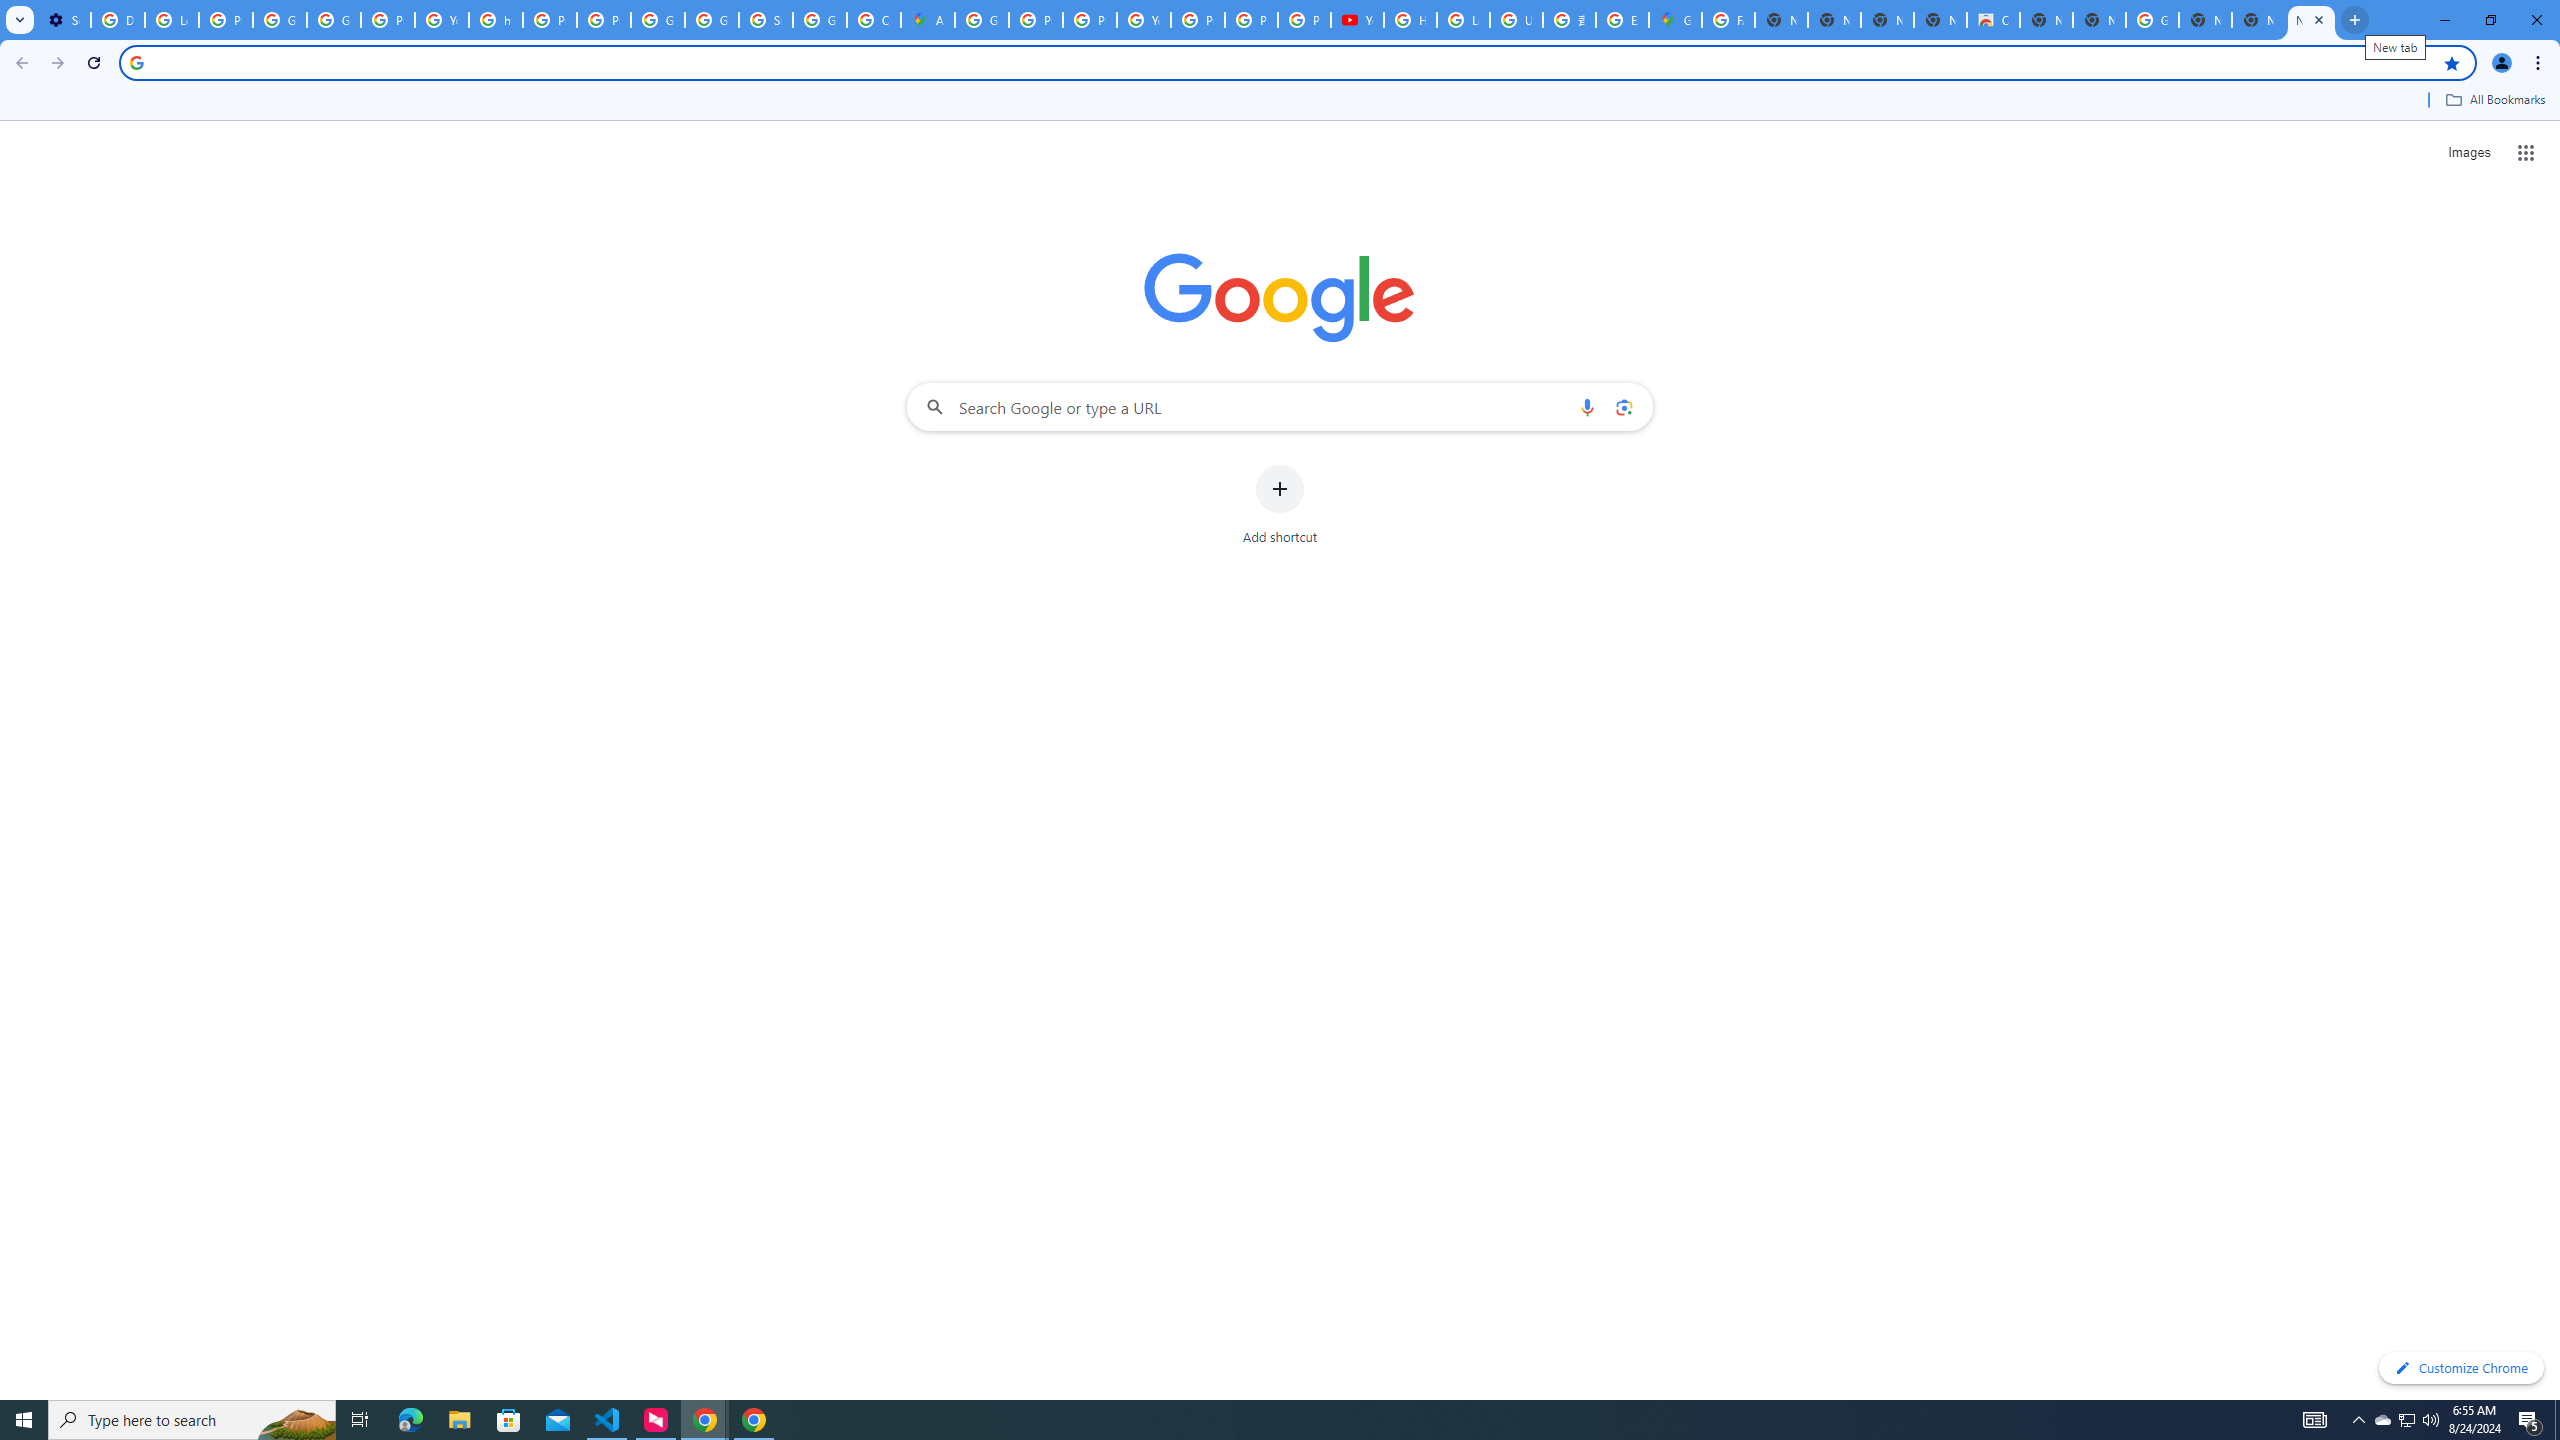 The image size is (2560, 1440). Describe the element at coordinates (442, 20) in the screenshot. I see `YouTube` at that location.